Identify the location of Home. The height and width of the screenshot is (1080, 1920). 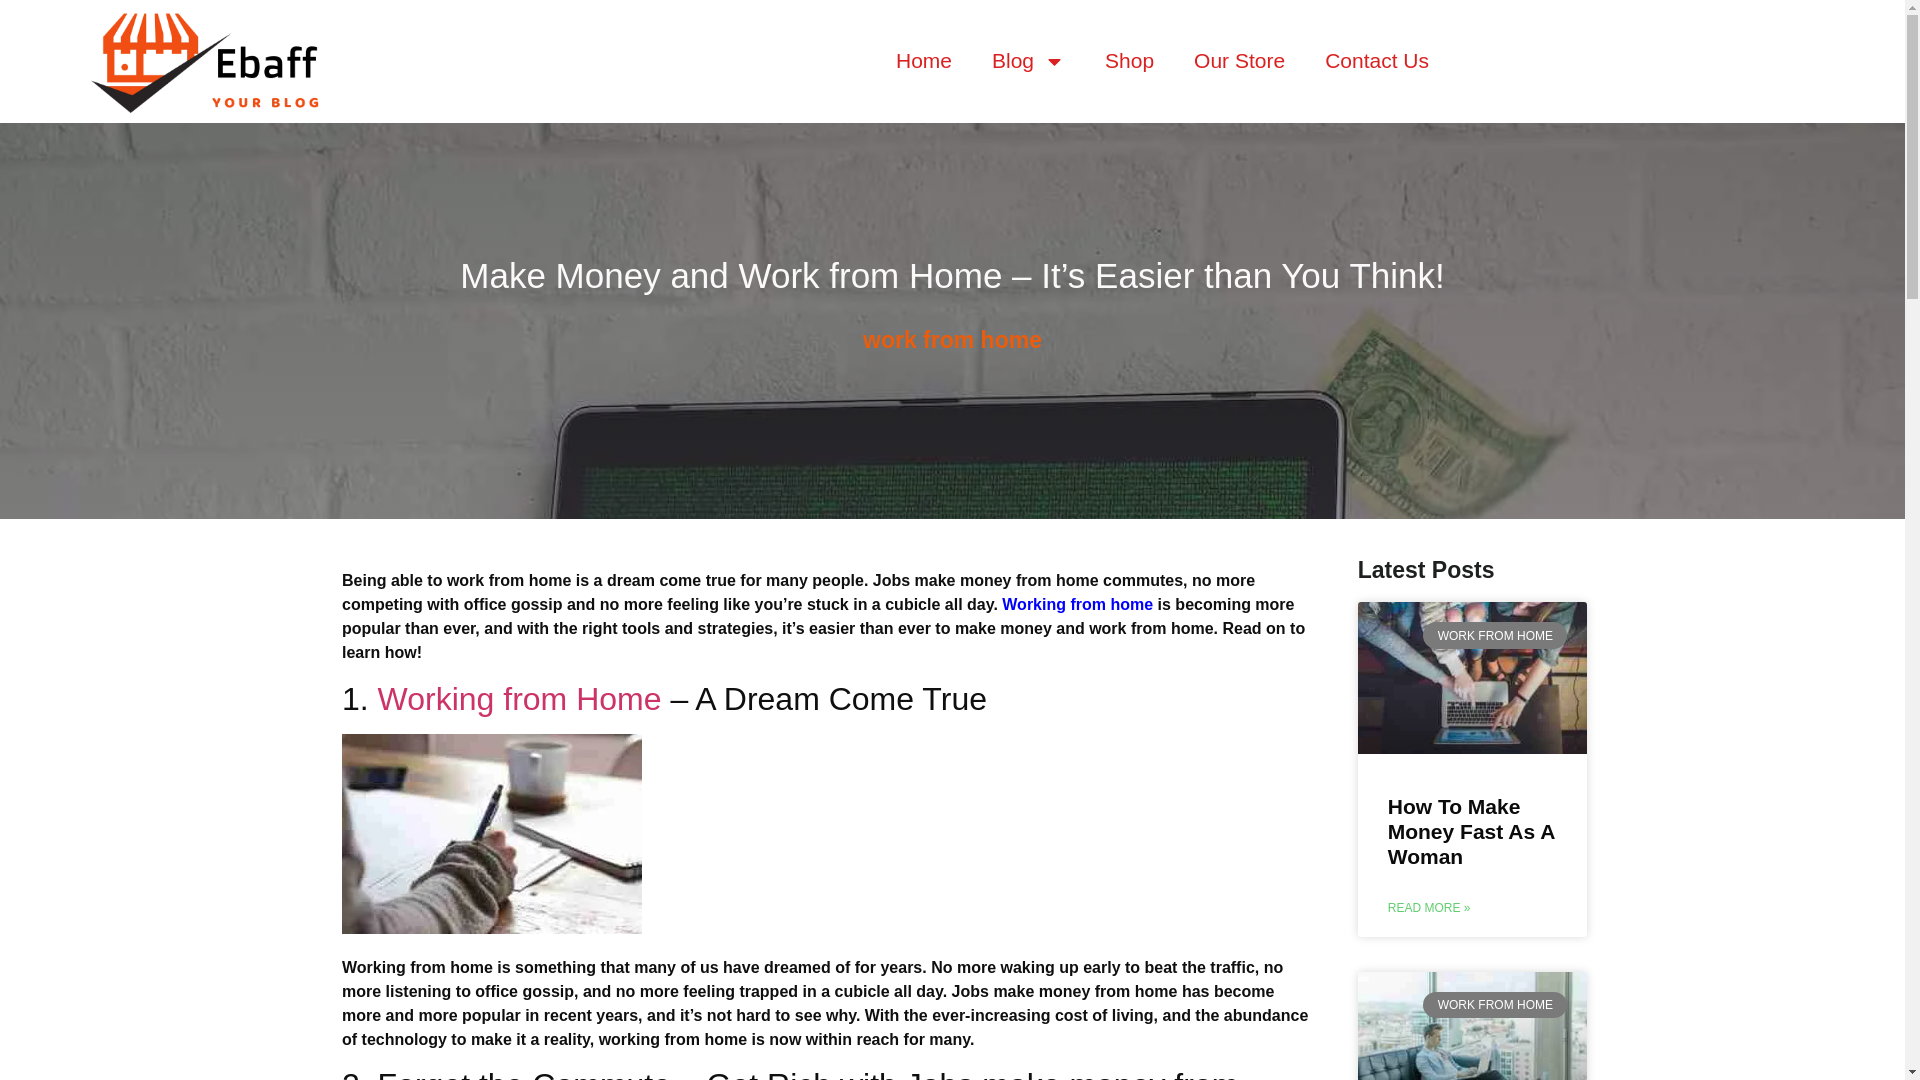
(923, 61).